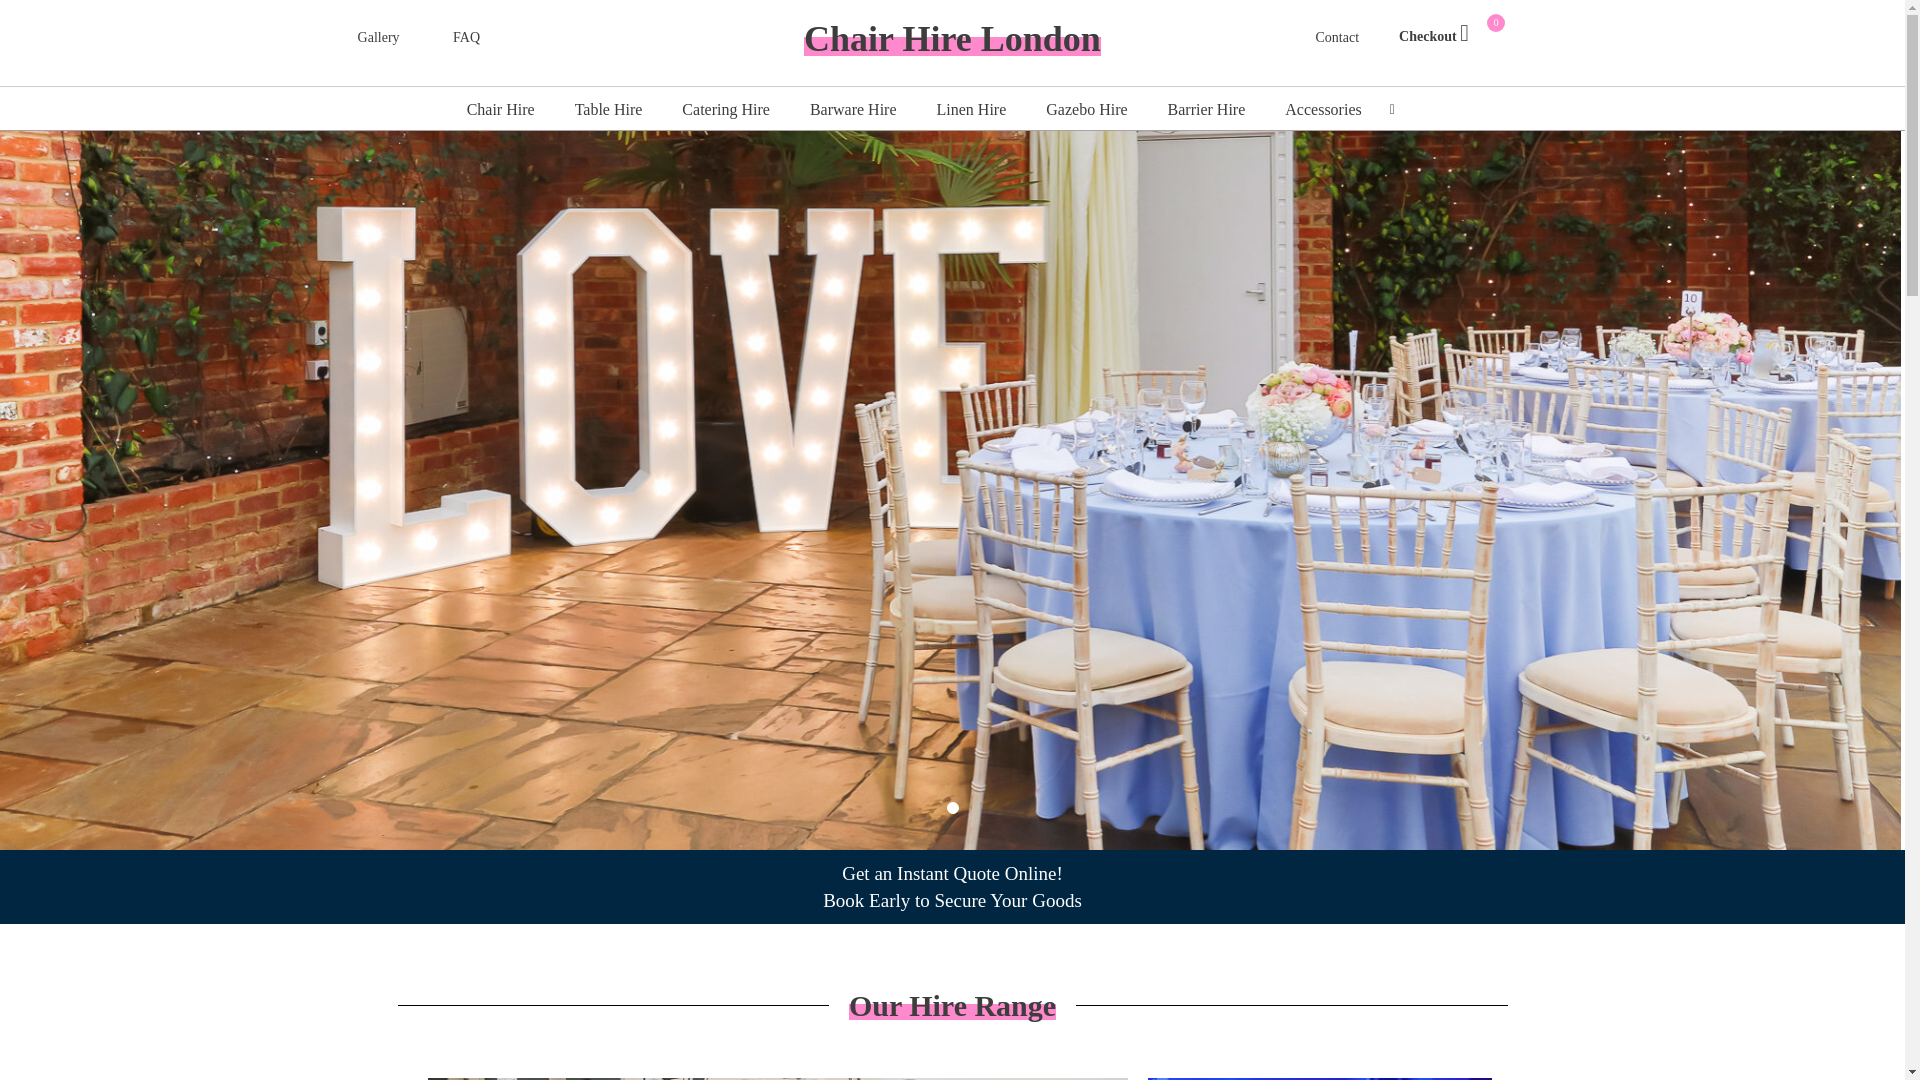 The image size is (1920, 1080). What do you see at coordinates (608, 109) in the screenshot?
I see `Table Hire` at bounding box center [608, 109].